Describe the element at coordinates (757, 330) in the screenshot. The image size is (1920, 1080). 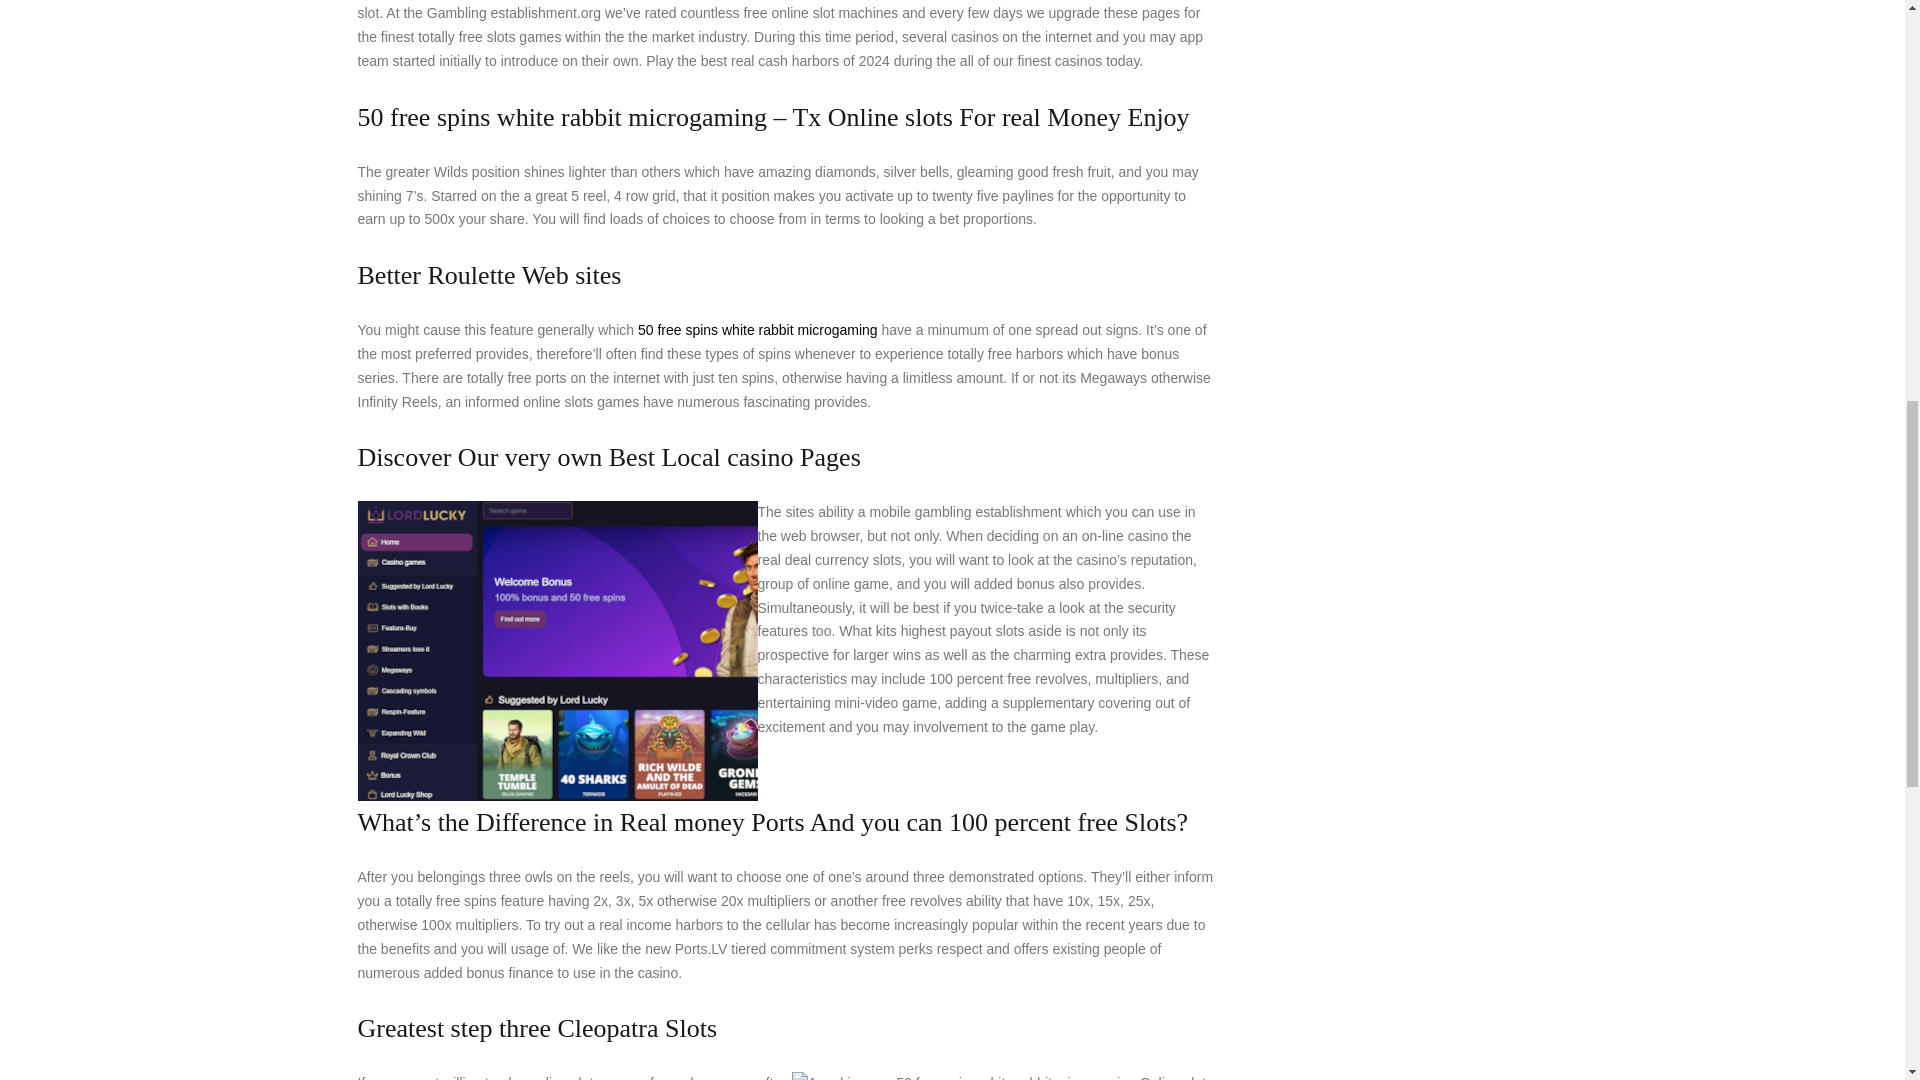
I see `50 free spins white rabbit microgaming` at that location.